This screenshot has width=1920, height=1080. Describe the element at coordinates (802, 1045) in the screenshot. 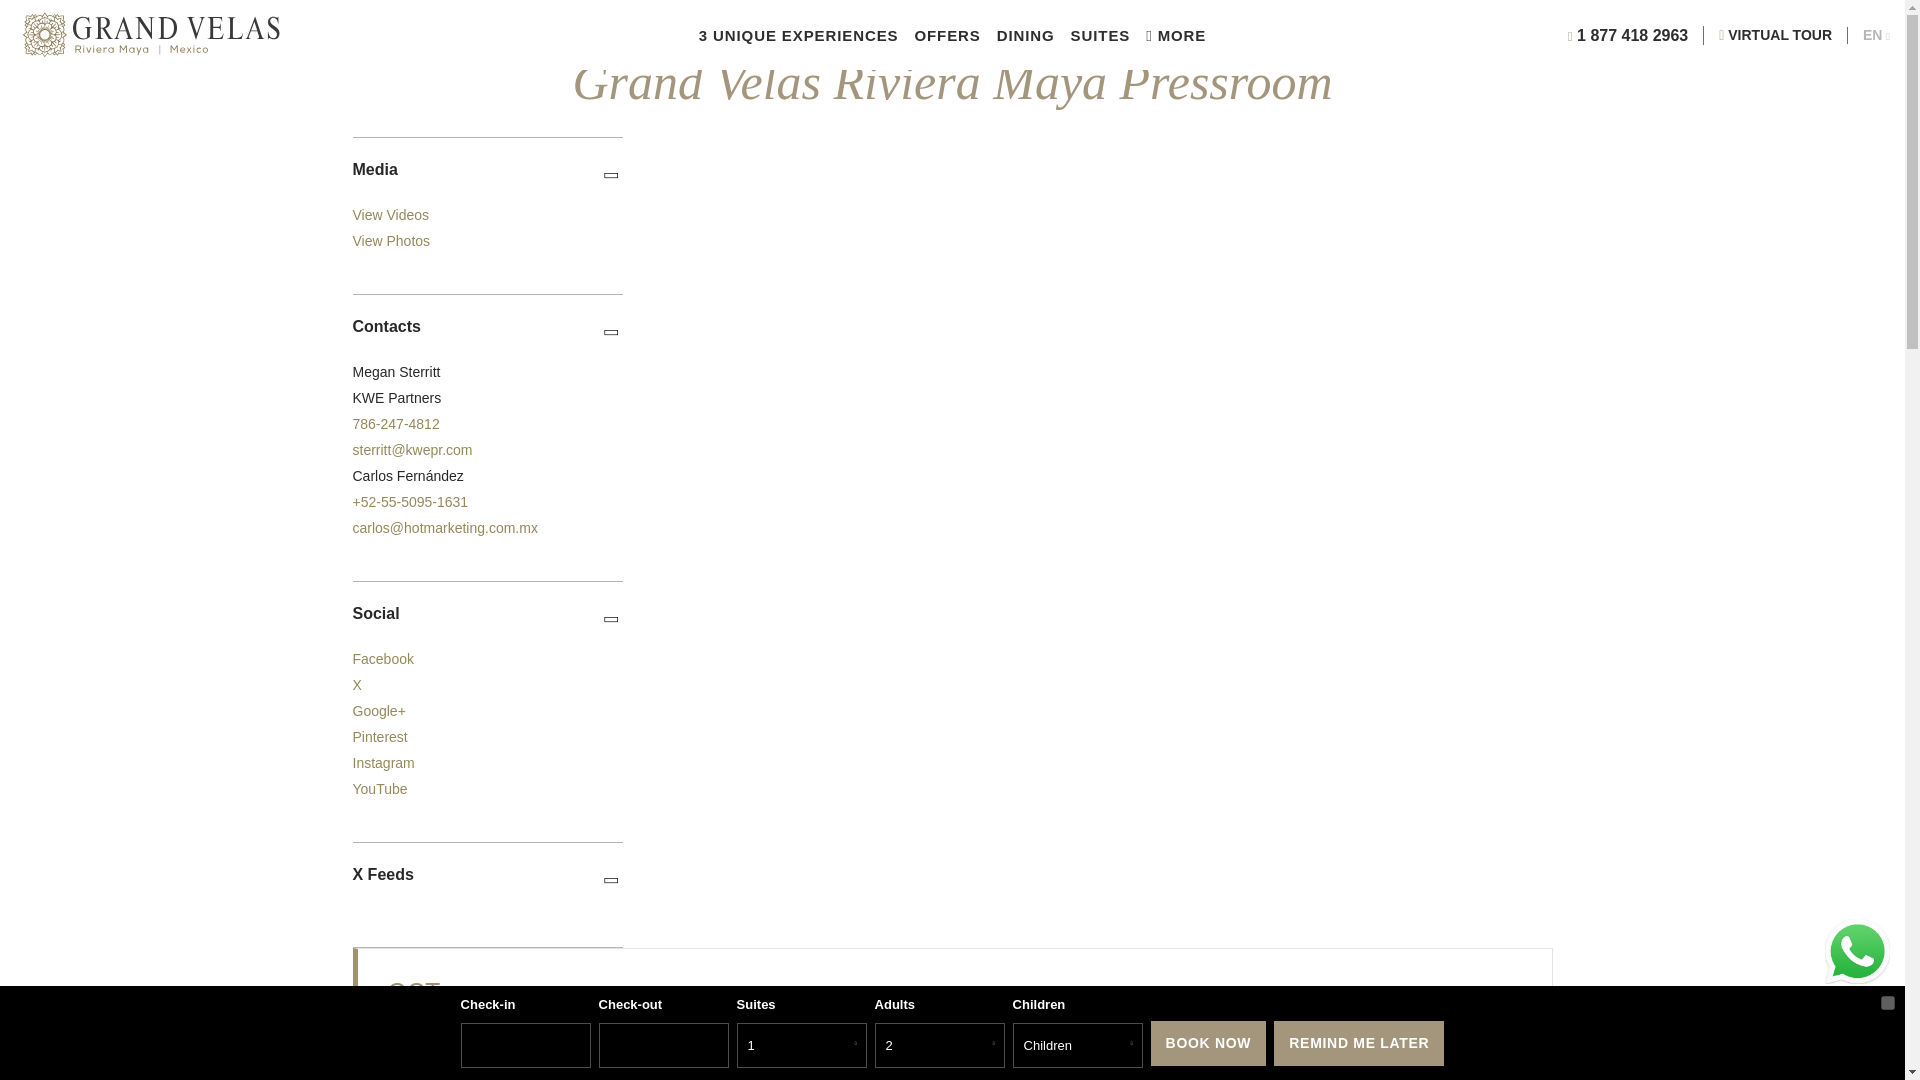

I see `1` at that location.